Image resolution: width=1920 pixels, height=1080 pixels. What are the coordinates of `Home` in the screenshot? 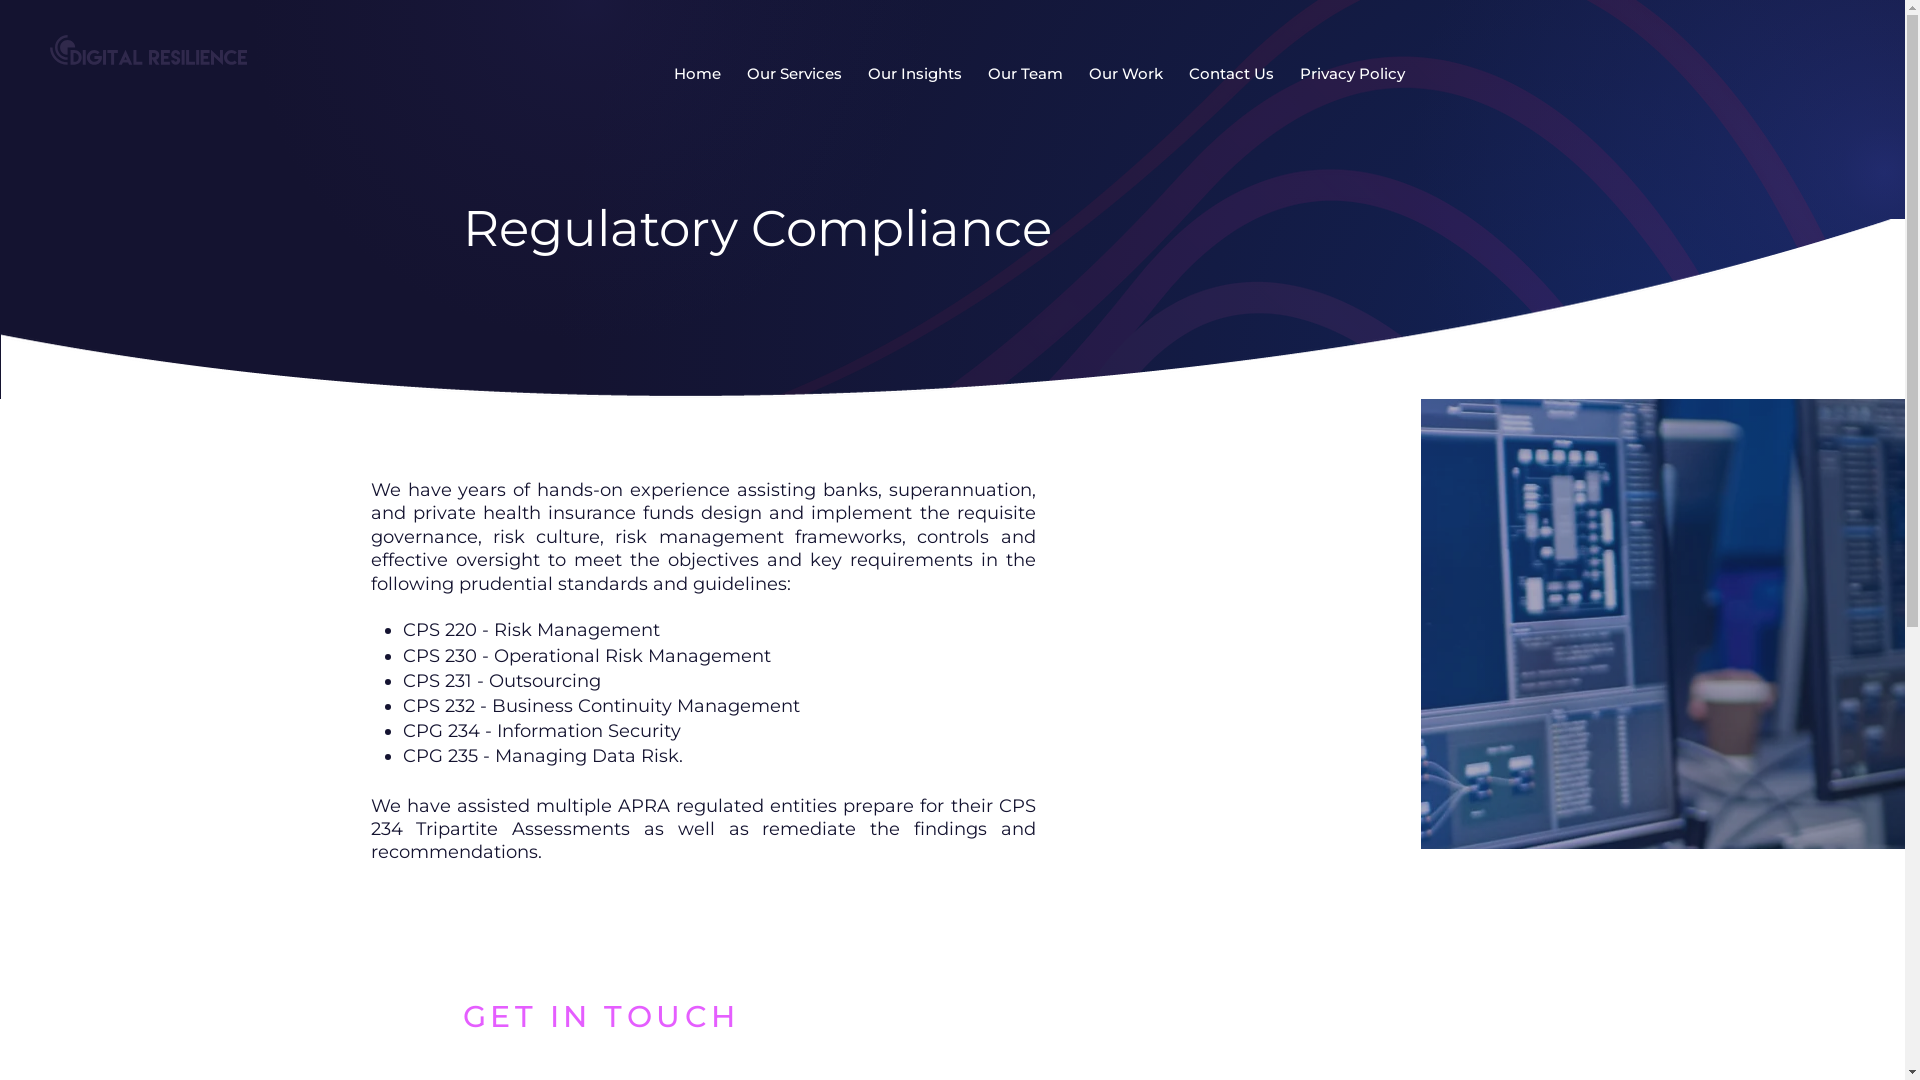 It's located at (698, 73).